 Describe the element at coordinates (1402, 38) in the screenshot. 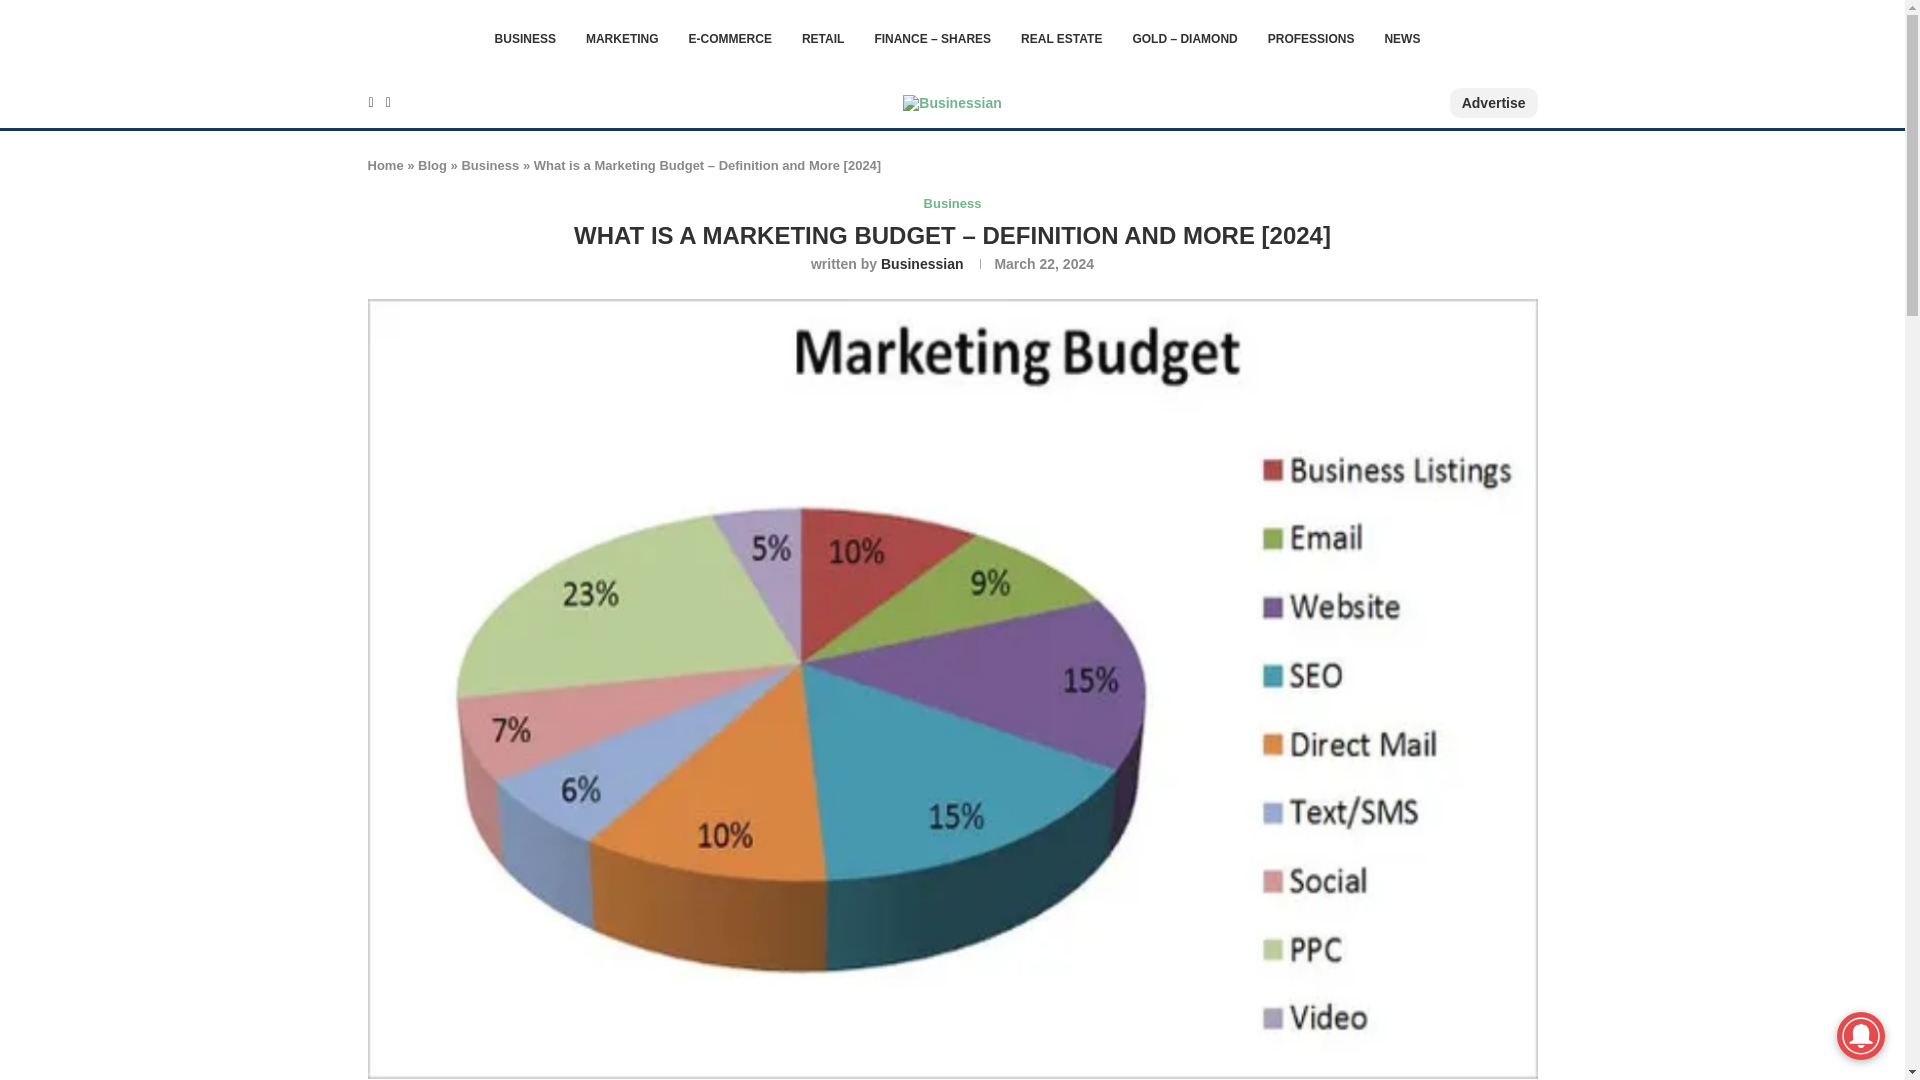

I see `NEWS` at that location.